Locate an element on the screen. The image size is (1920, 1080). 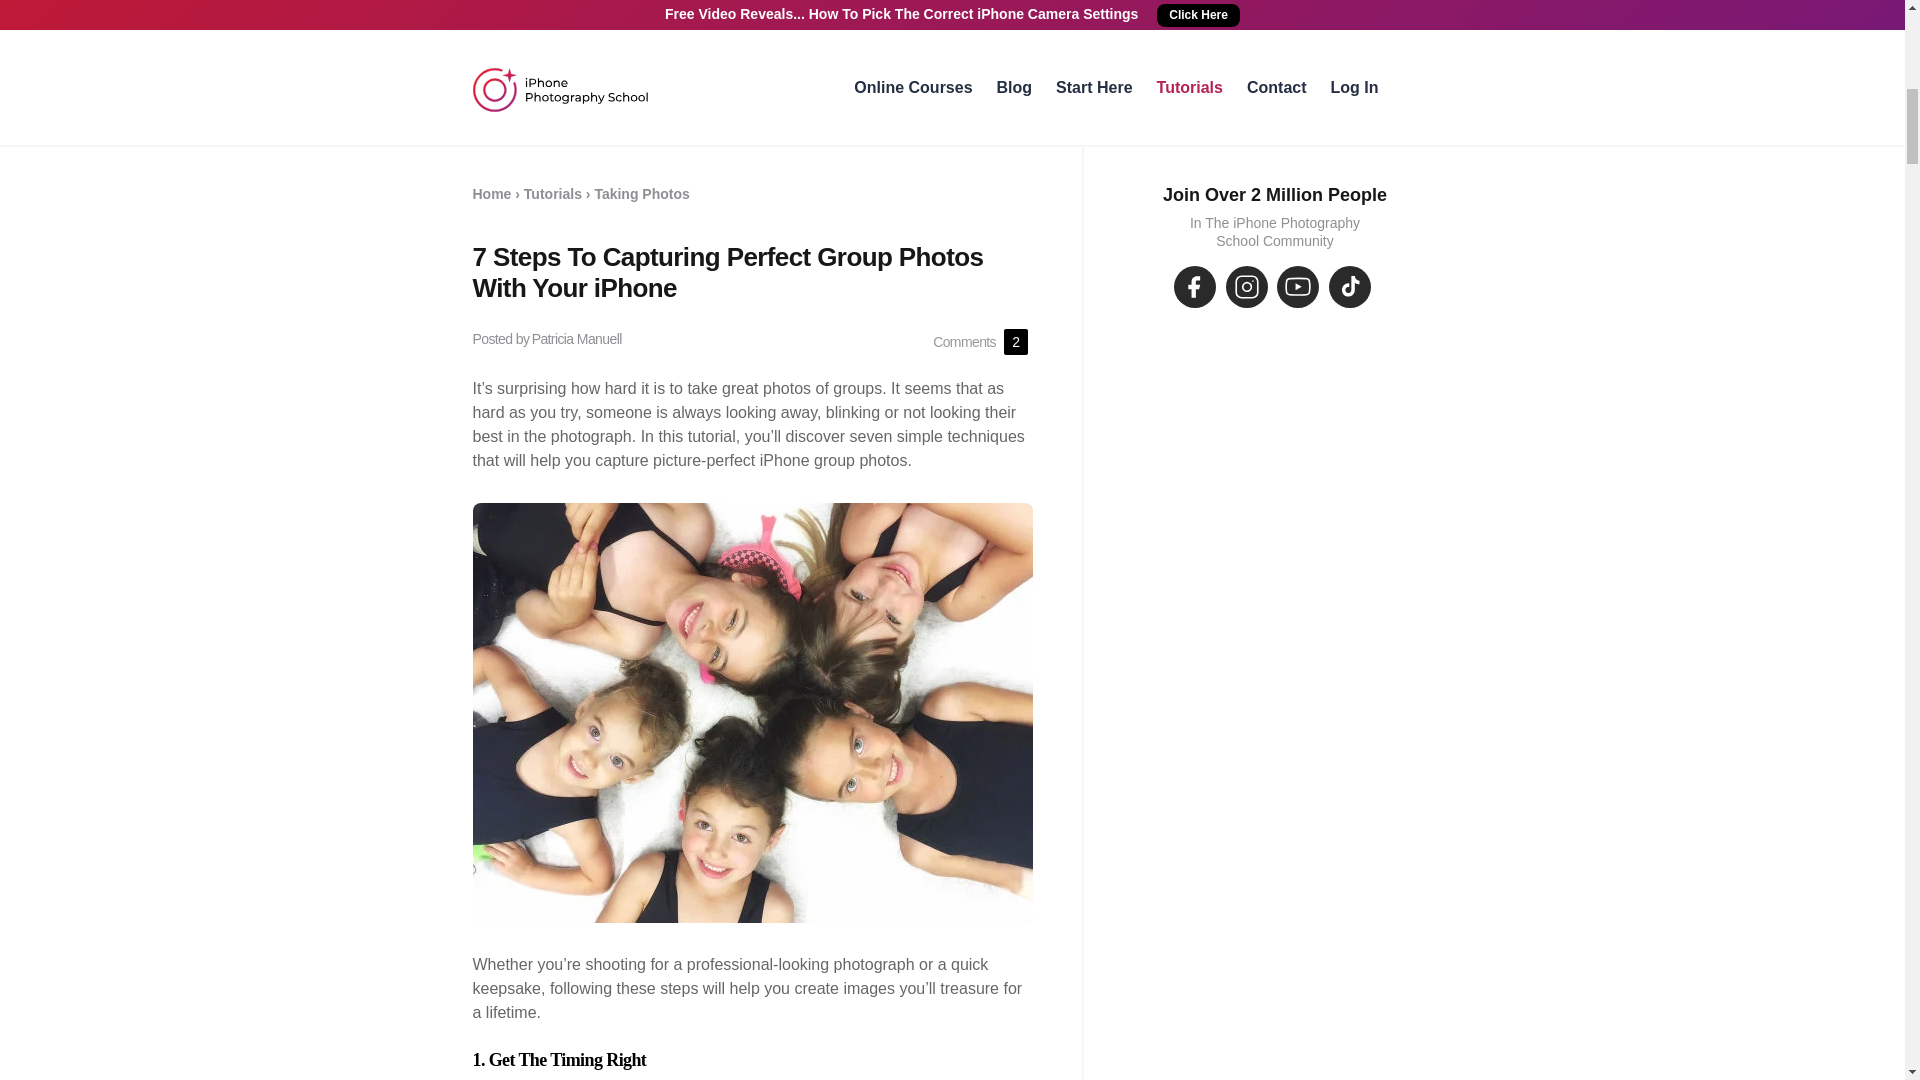
Contact is located at coordinates (1276, 87).